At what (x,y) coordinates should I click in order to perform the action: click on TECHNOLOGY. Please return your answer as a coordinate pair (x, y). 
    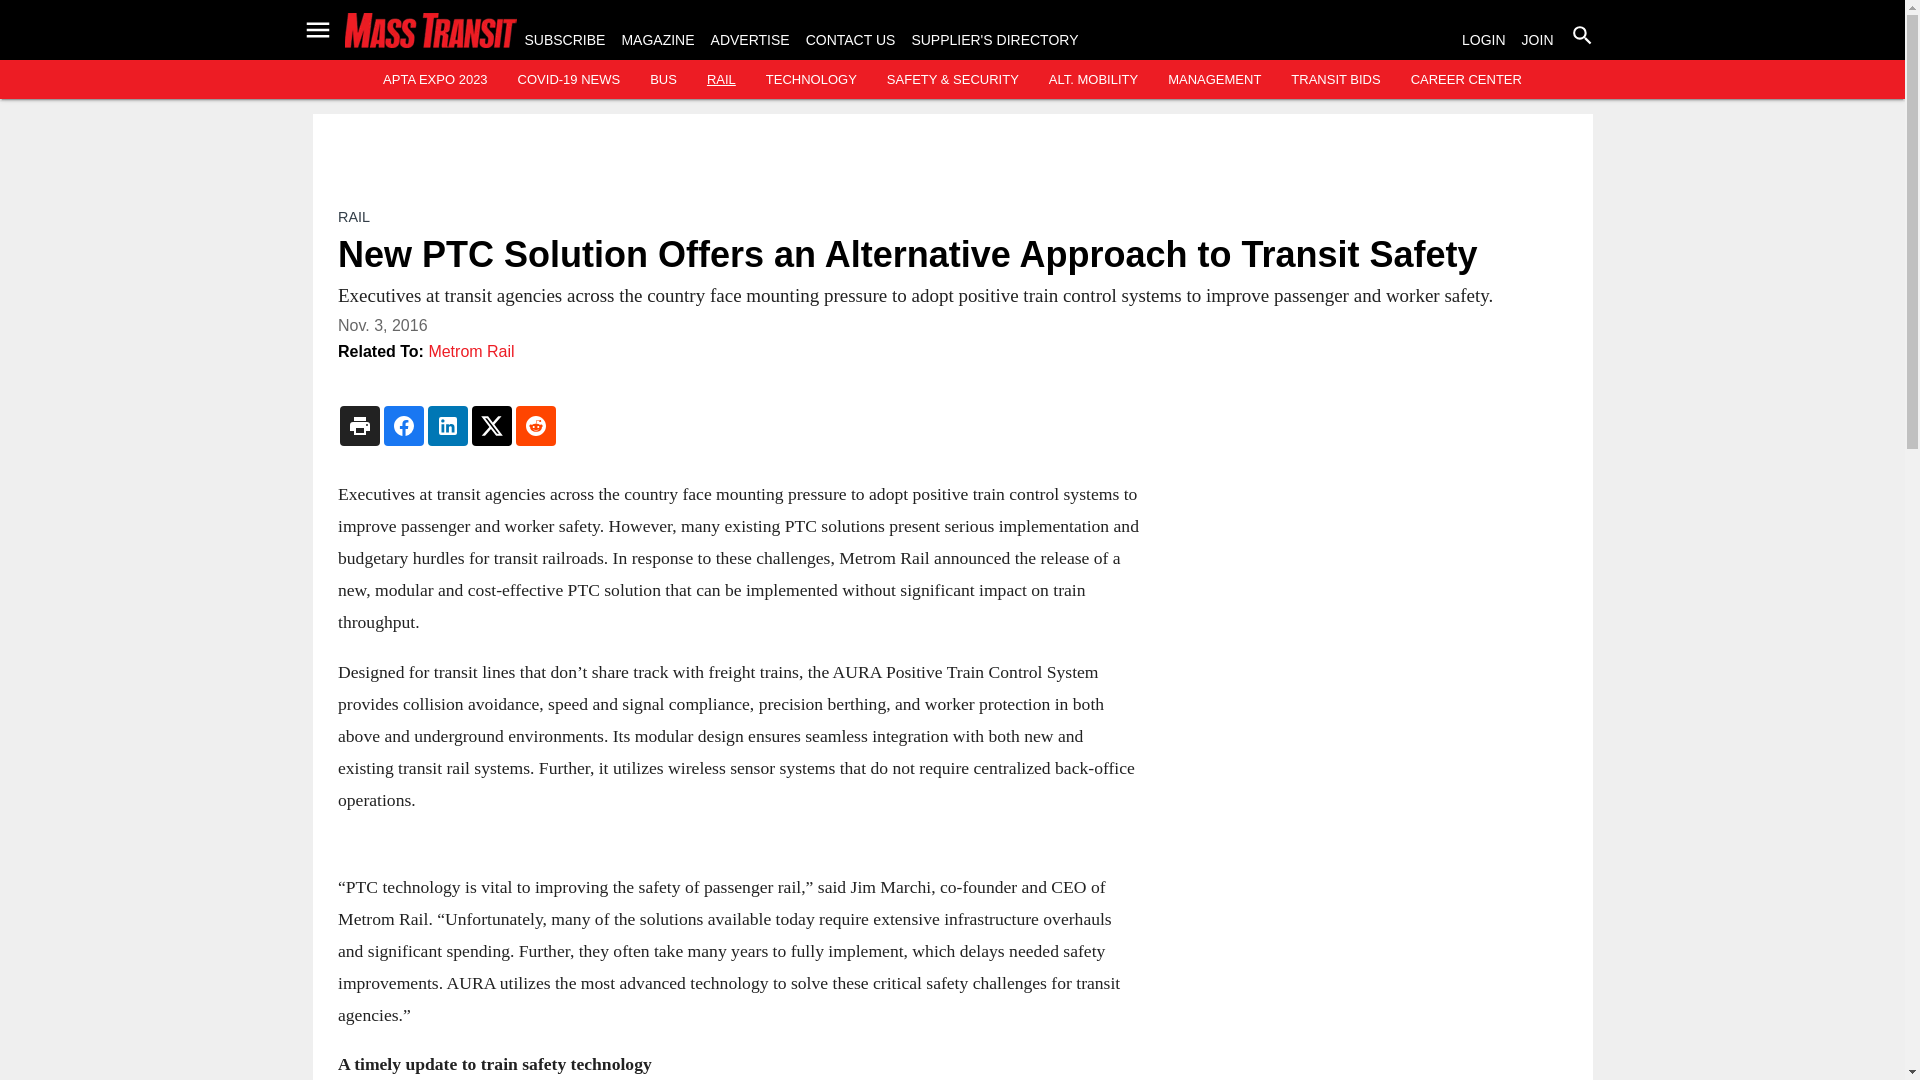
    Looking at the image, I should click on (811, 80).